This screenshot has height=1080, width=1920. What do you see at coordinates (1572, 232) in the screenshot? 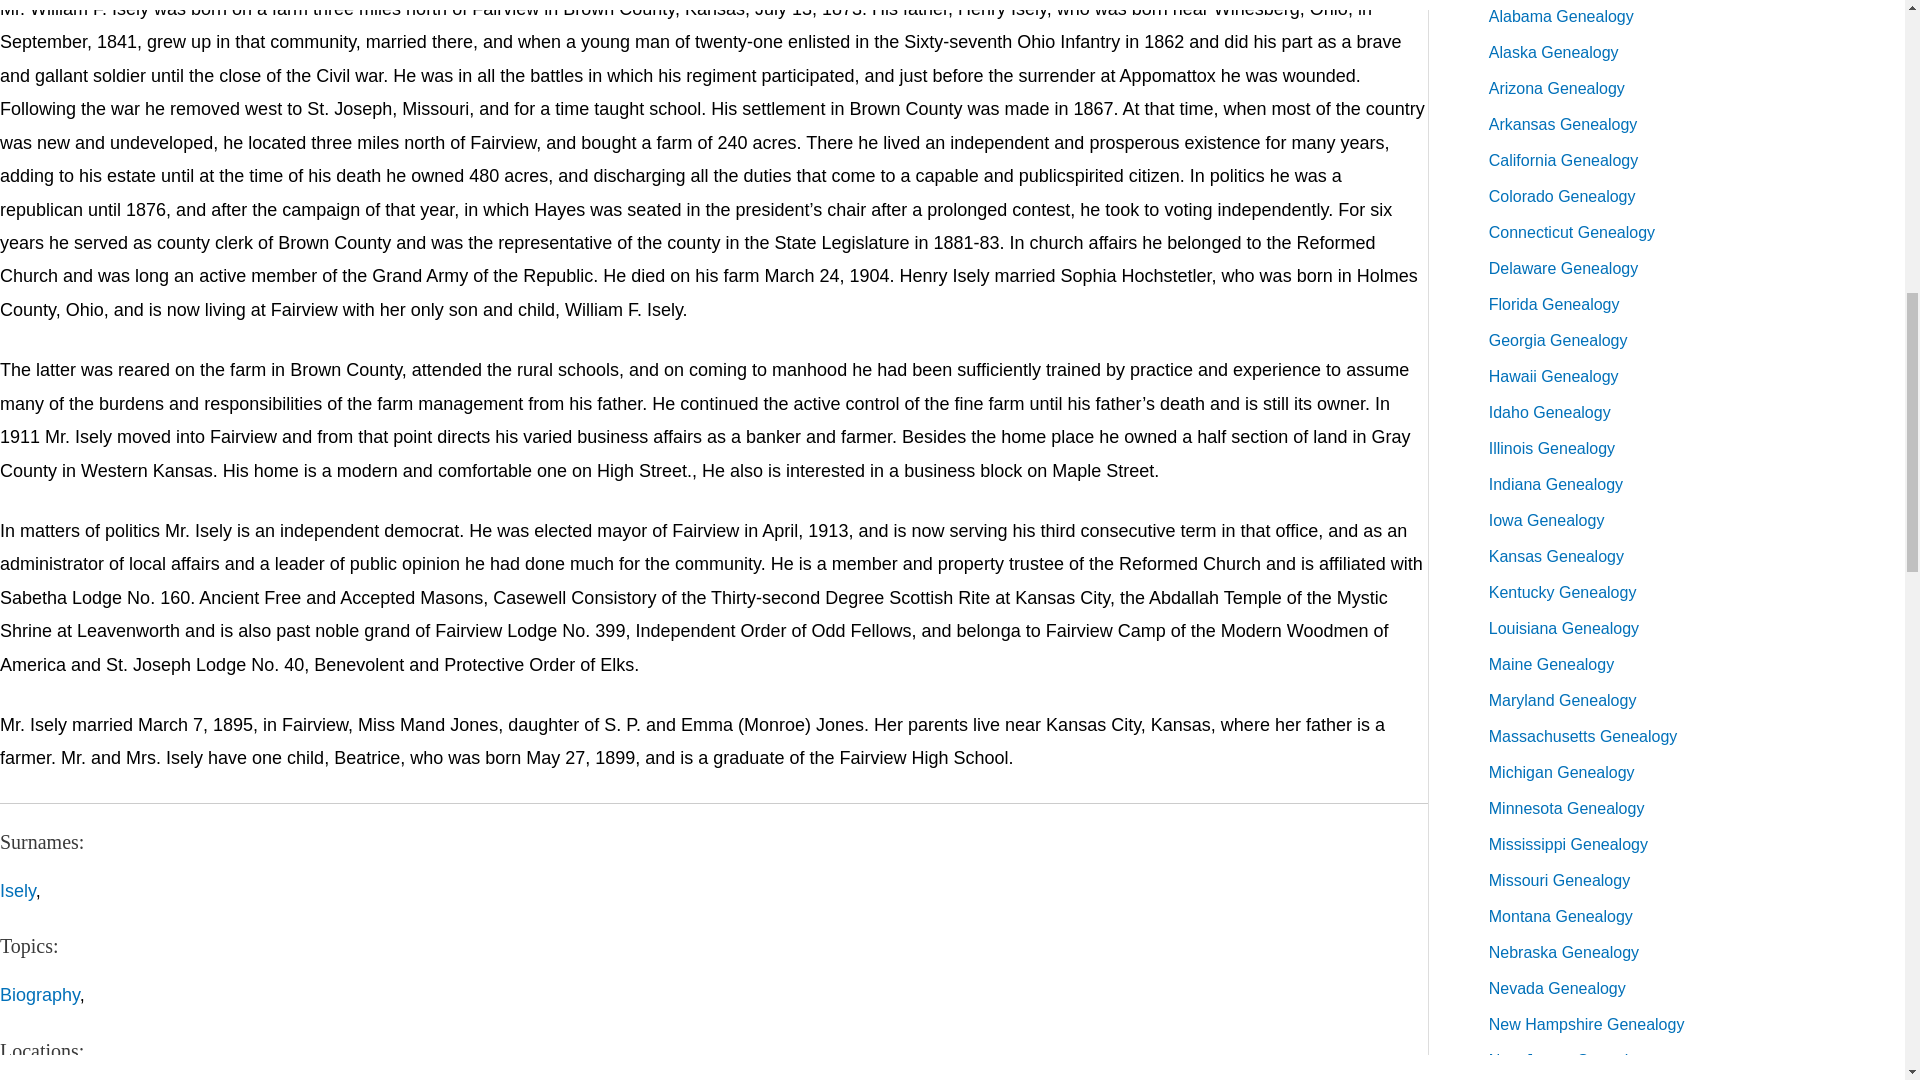
I see `Connecticut Genealogy` at bounding box center [1572, 232].